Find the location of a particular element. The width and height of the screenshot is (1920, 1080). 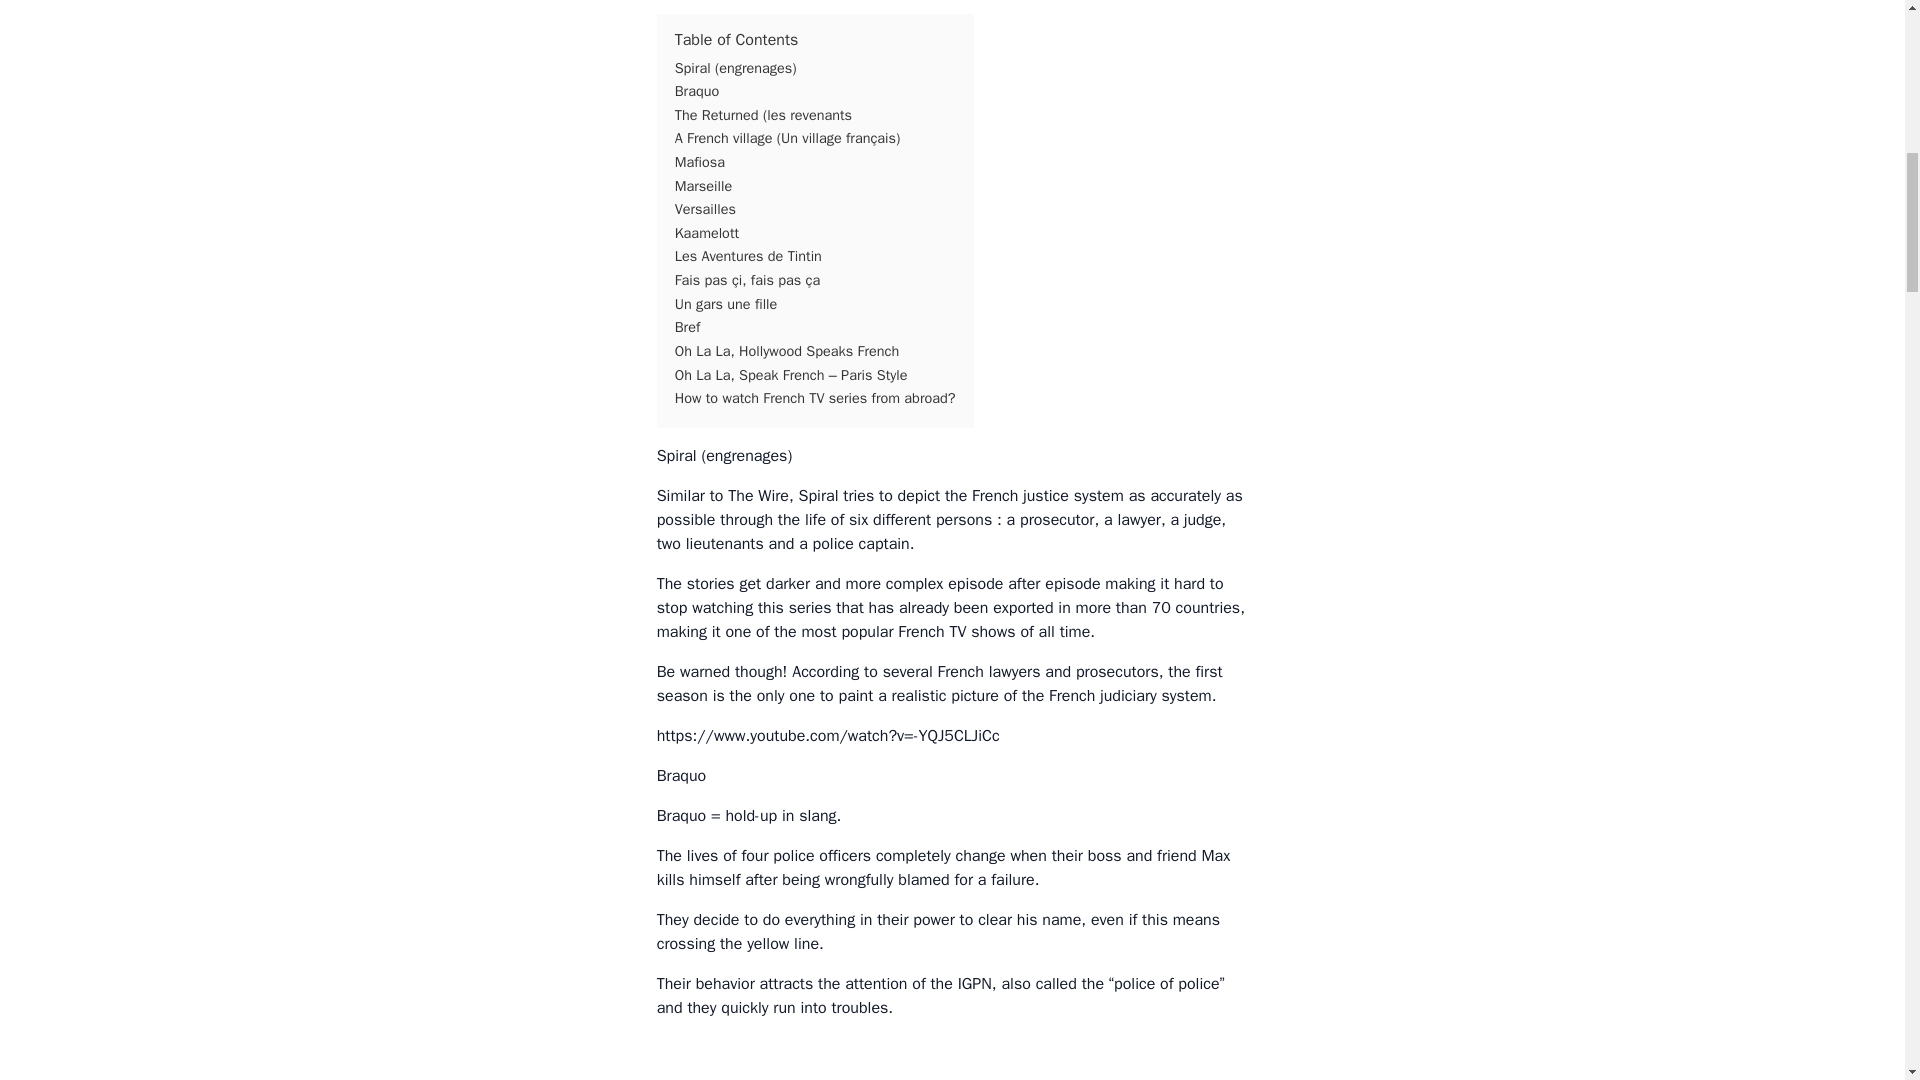

Les Aventures de Tintin is located at coordinates (748, 256).